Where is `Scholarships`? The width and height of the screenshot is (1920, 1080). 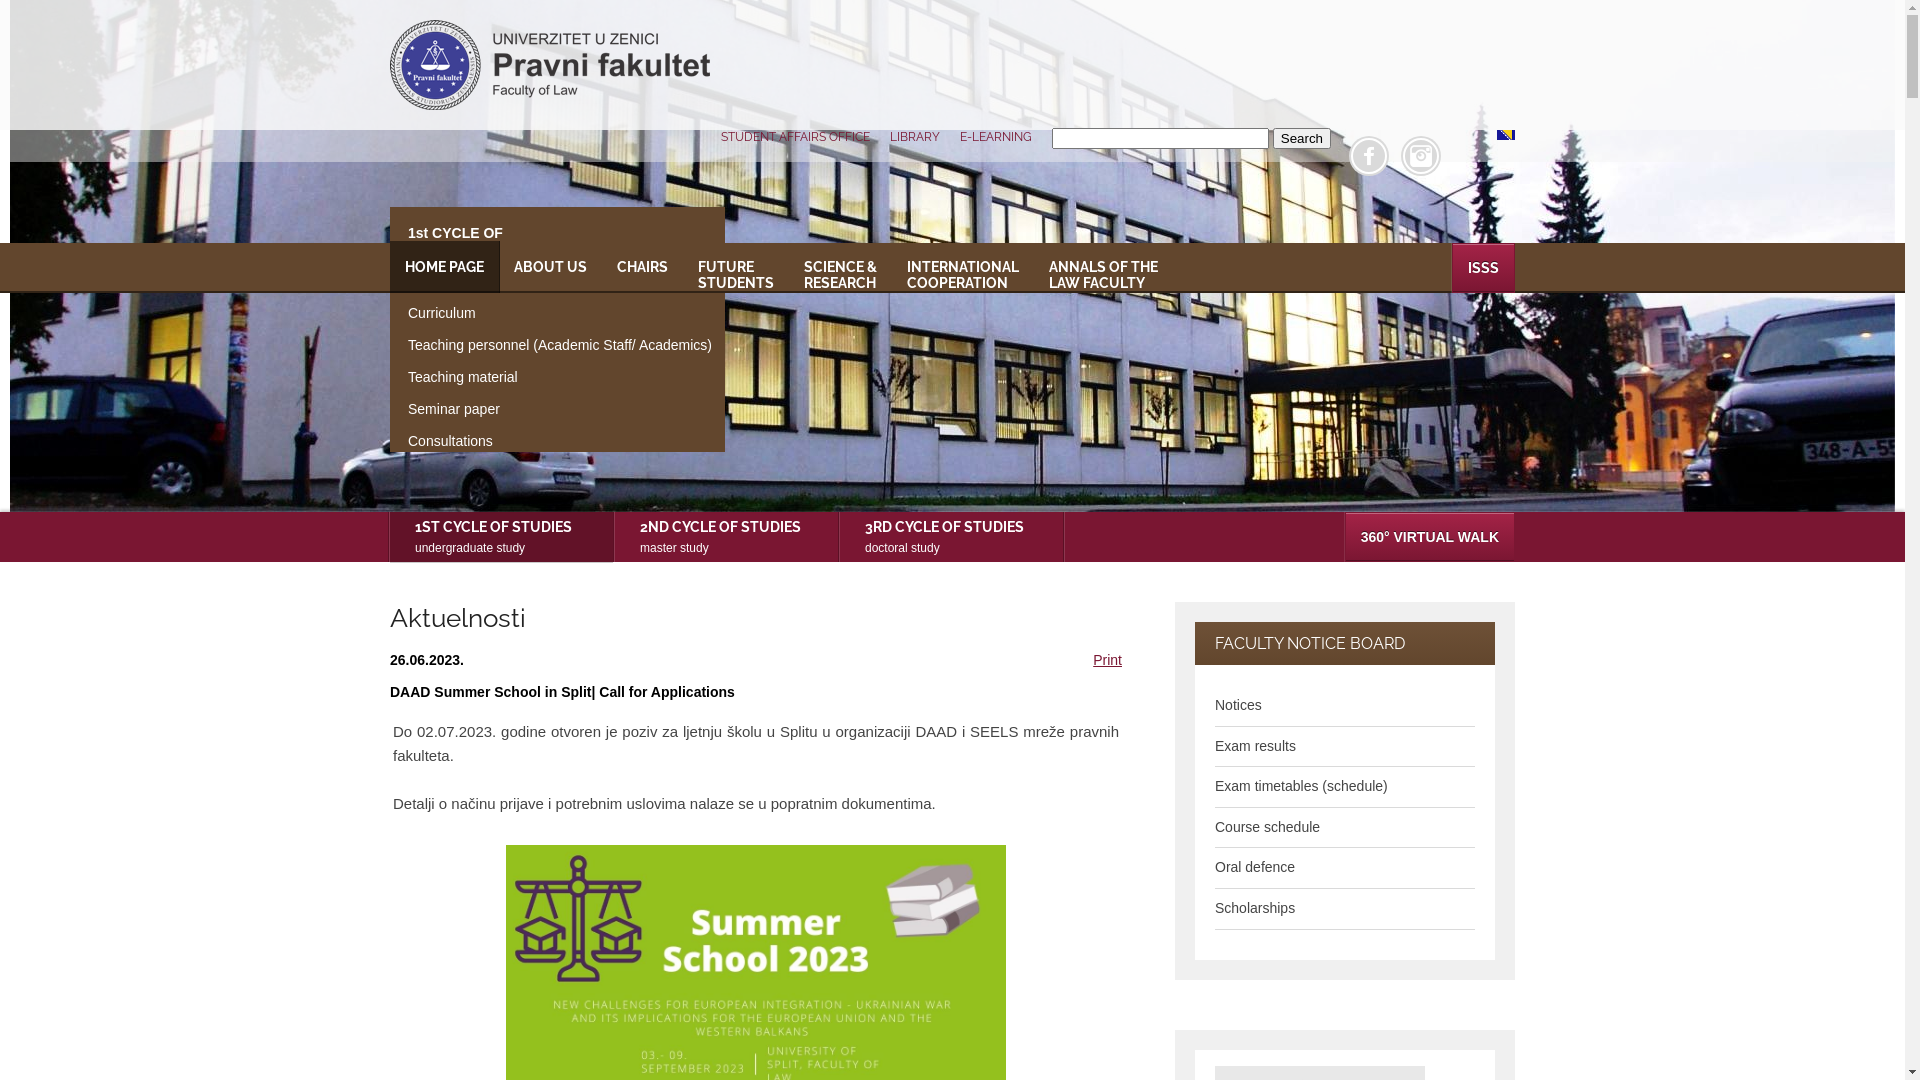 Scholarships is located at coordinates (1255, 908).